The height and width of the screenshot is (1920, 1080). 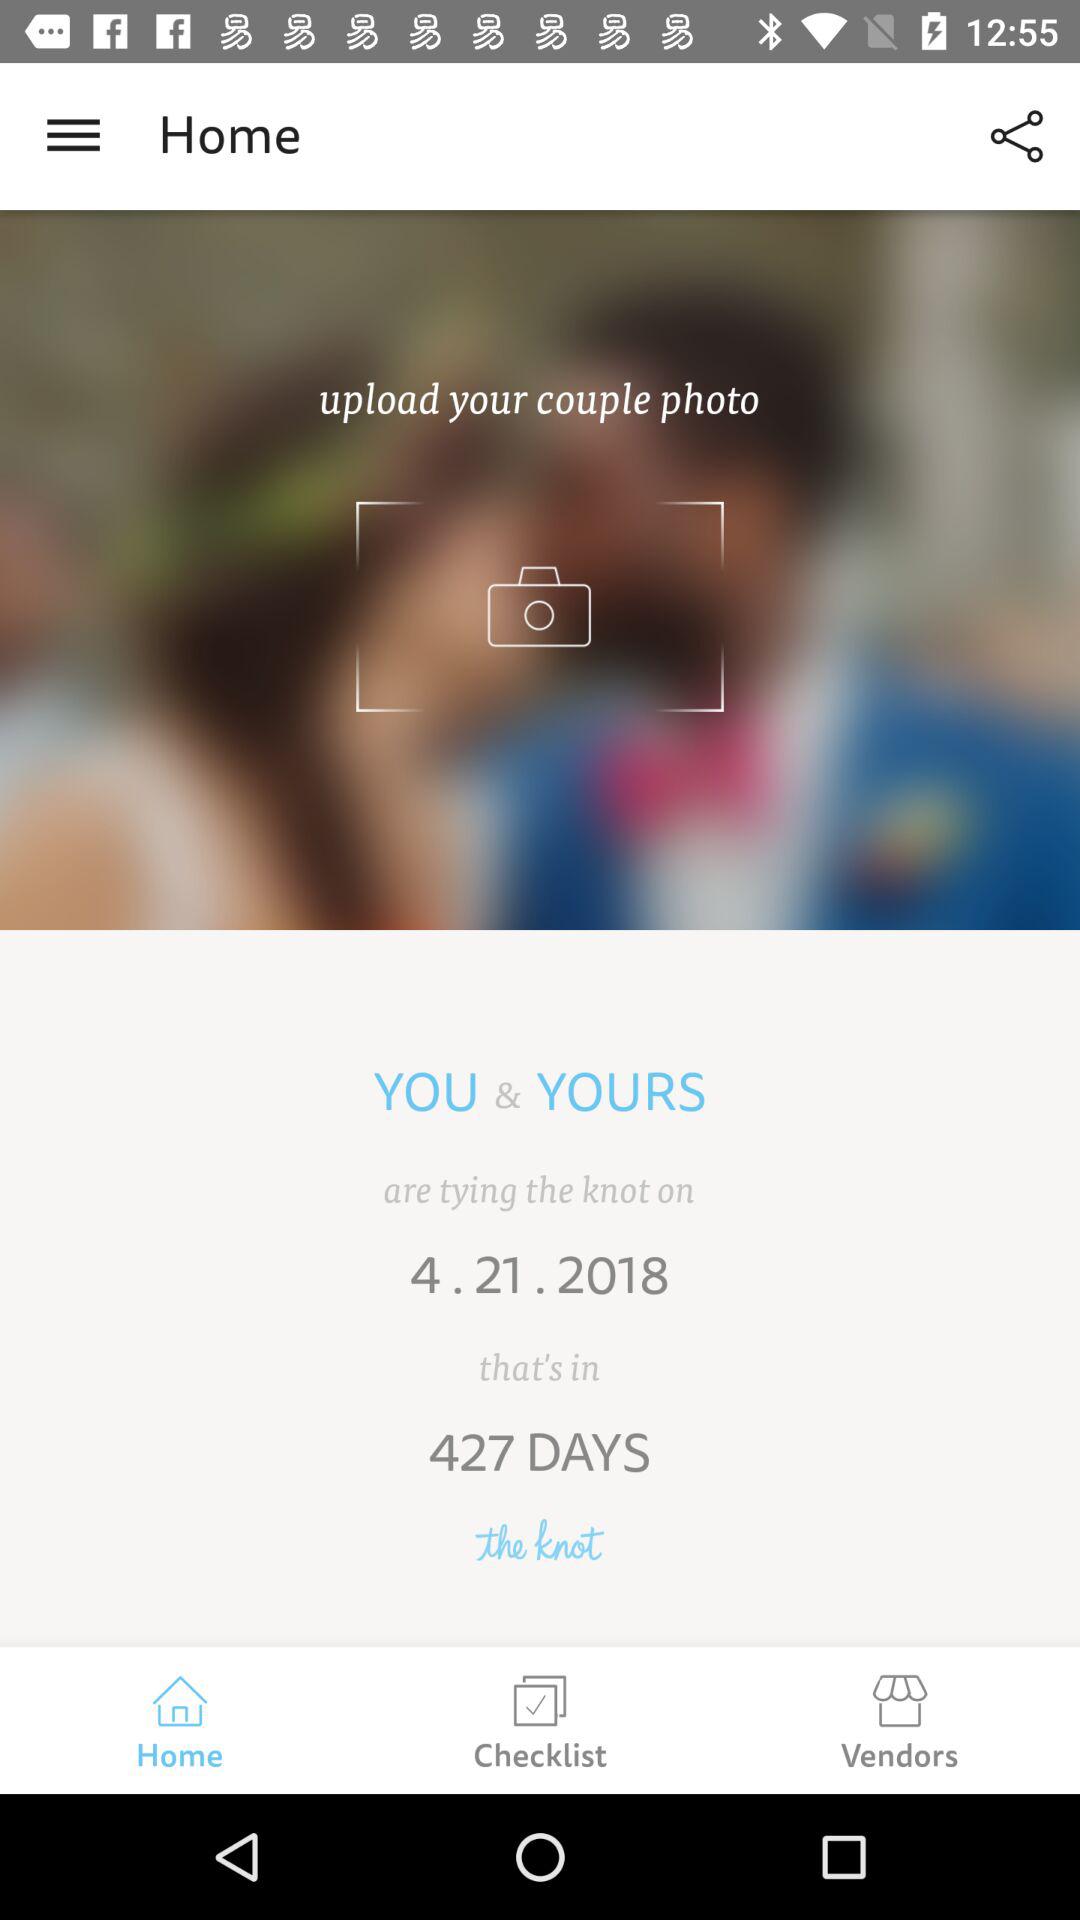 I want to click on open a menu, so click(x=74, y=136).